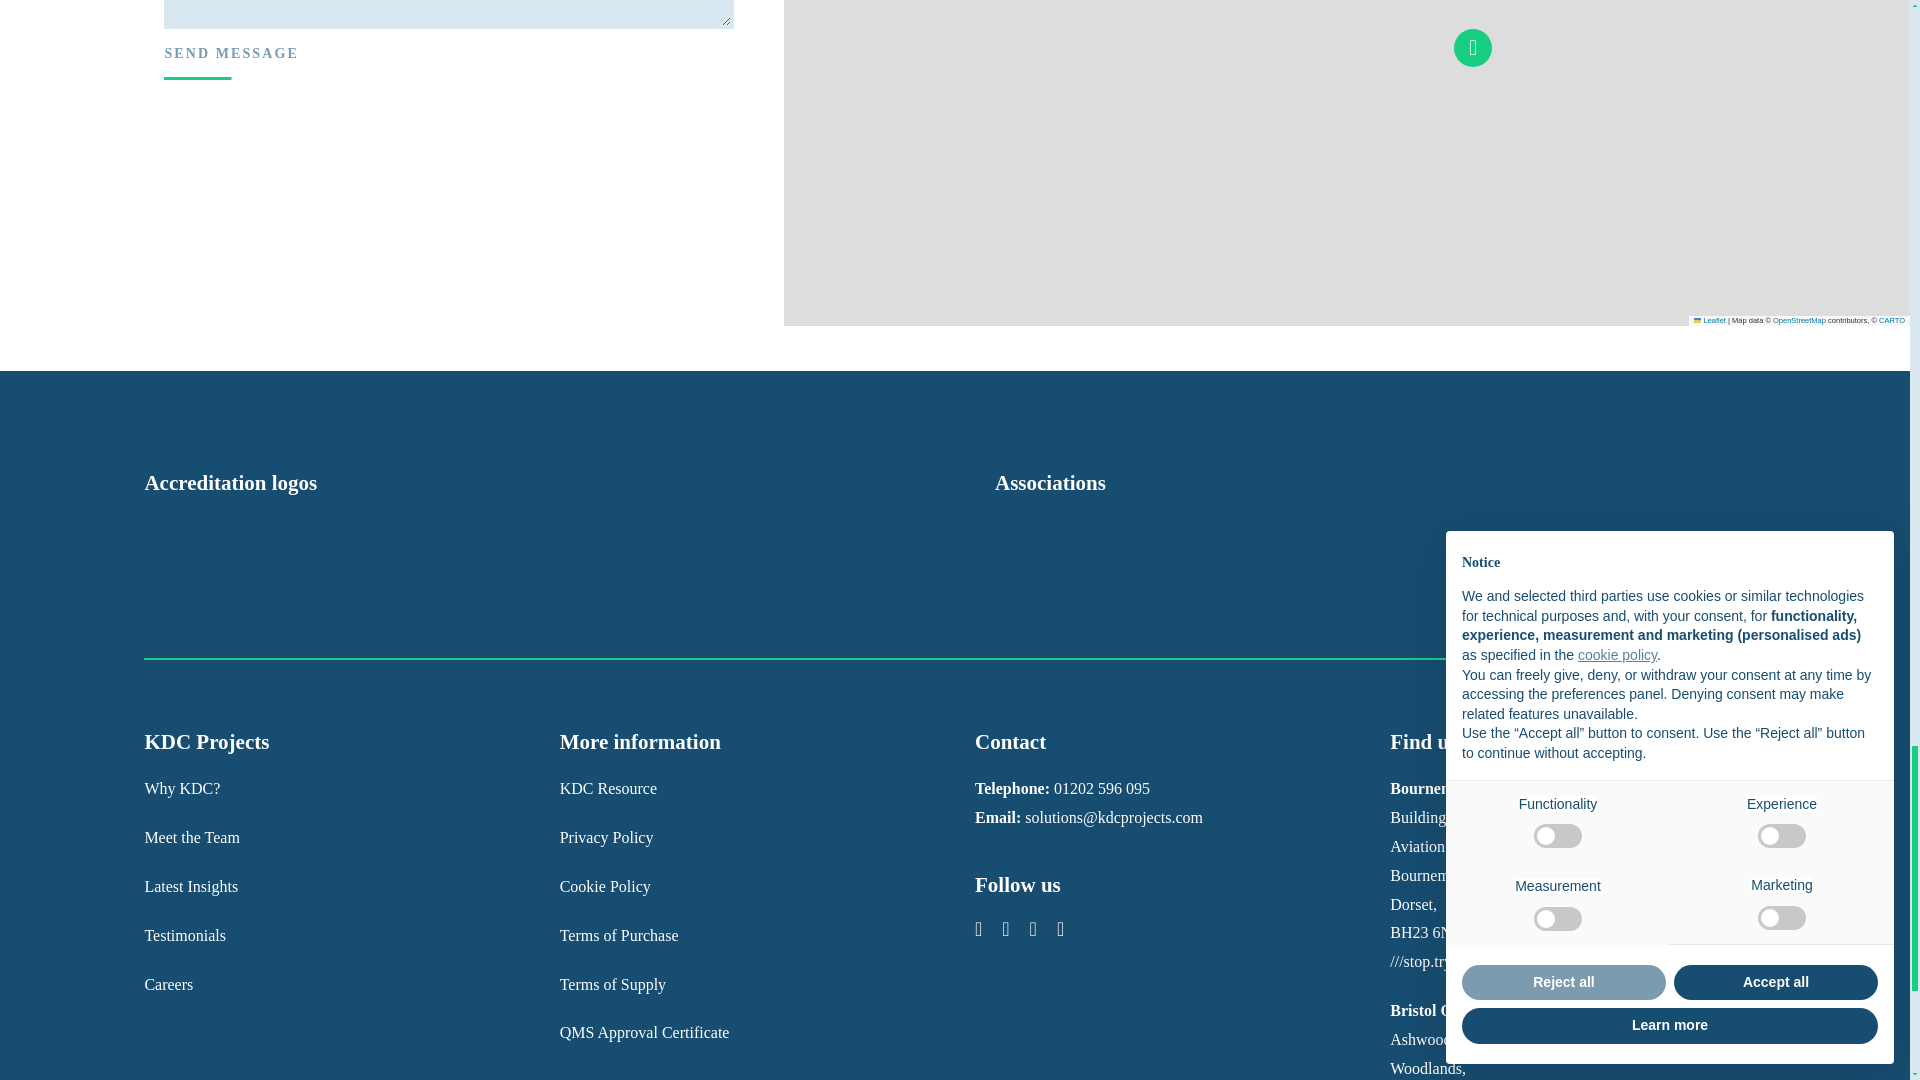 The width and height of the screenshot is (1920, 1080). I want to click on Meet the Team, so click(608, 788).